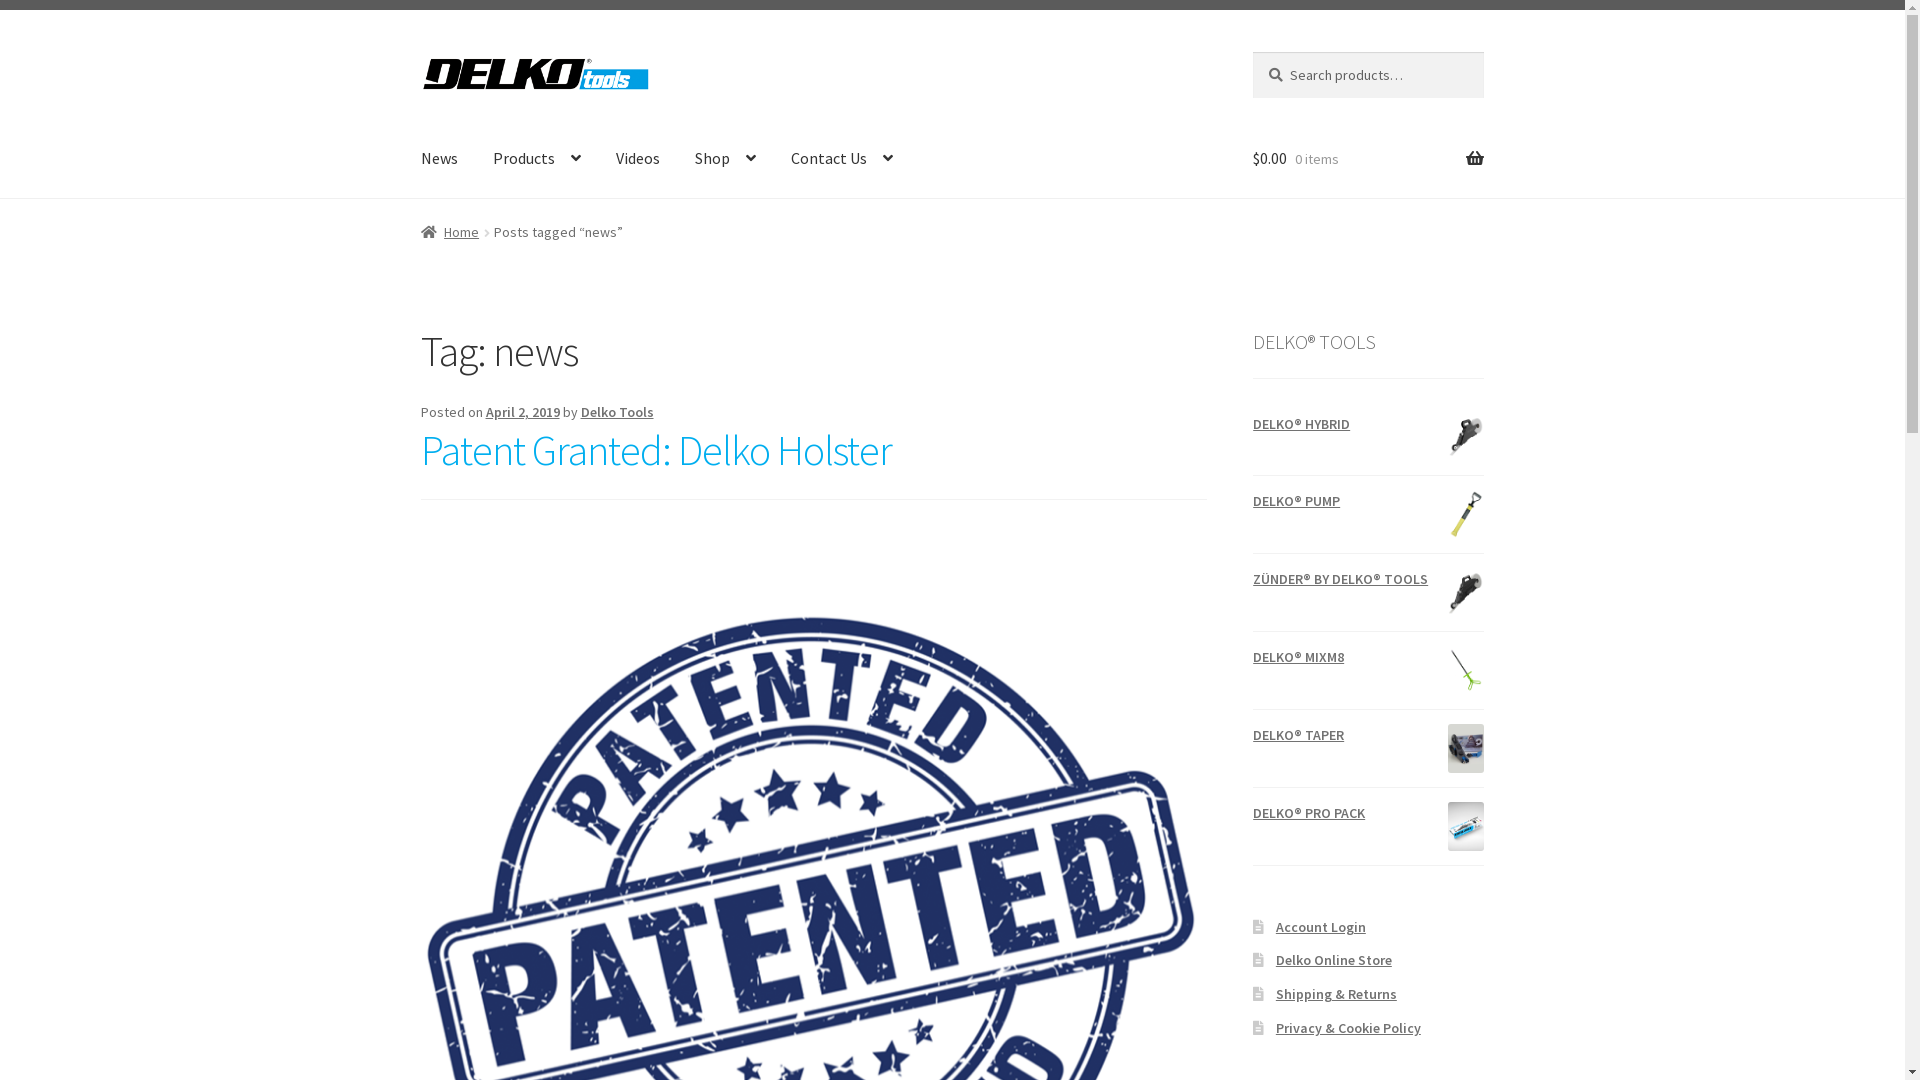 The height and width of the screenshot is (1080, 1920). Describe the element at coordinates (1321, 927) in the screenshot. I see `Account Login` at that location.